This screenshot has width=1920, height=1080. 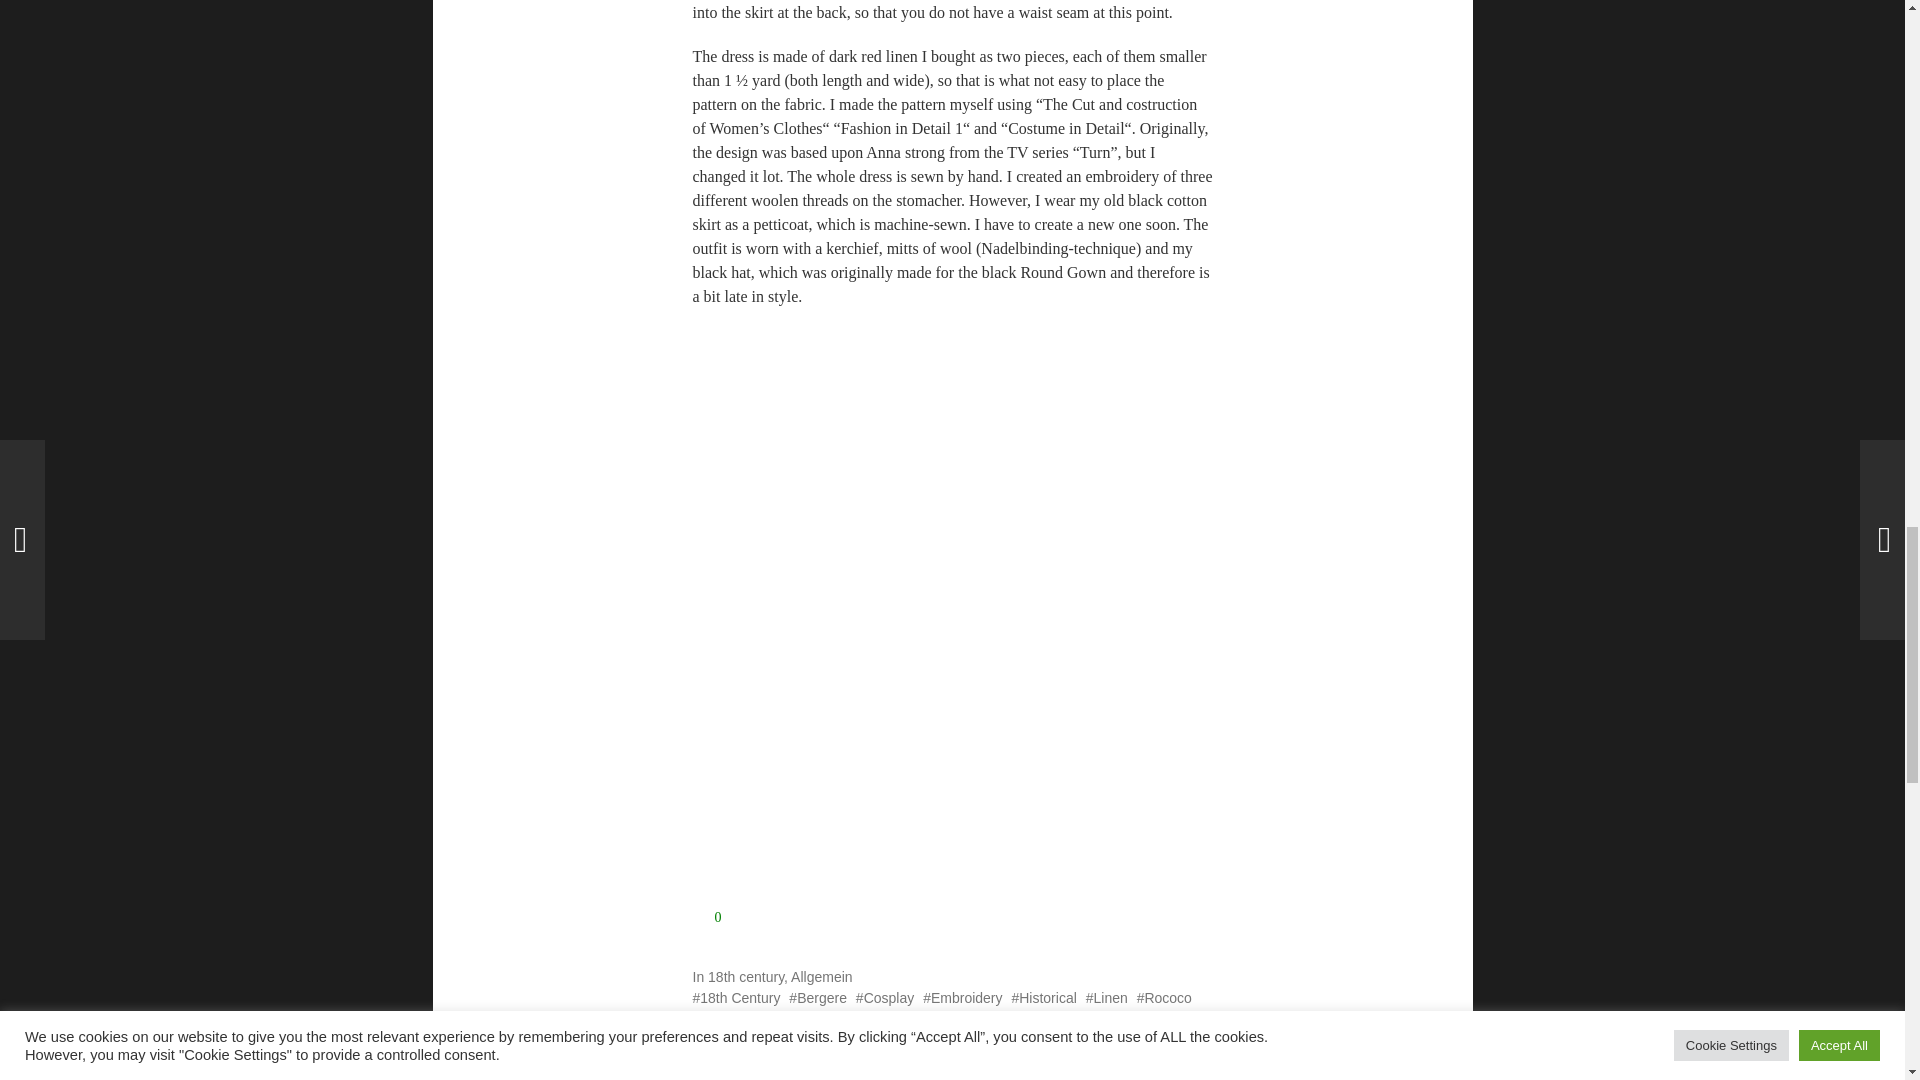 I want to click on Allgemein, so click(x=822, y=976).